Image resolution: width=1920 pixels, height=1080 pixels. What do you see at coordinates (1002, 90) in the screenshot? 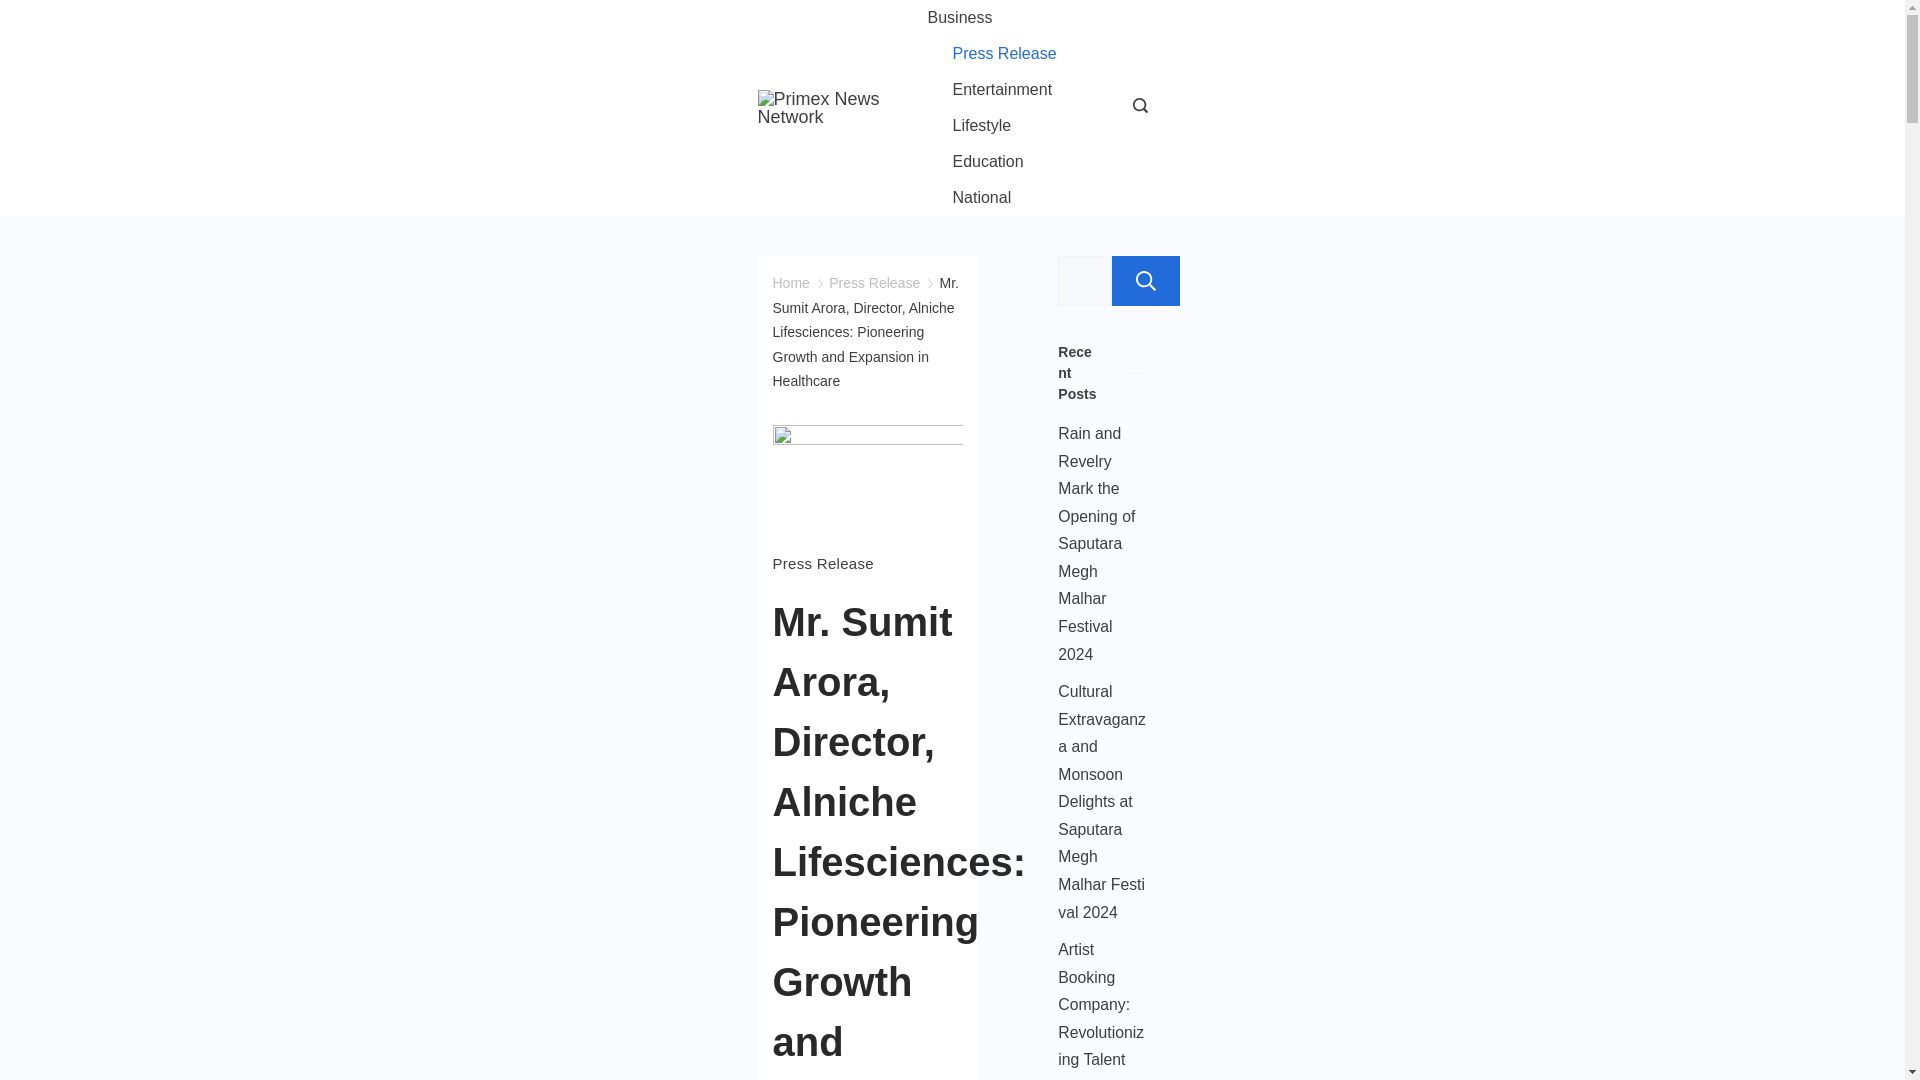
I see `Entertainment` at bounding box center [1002, 90].